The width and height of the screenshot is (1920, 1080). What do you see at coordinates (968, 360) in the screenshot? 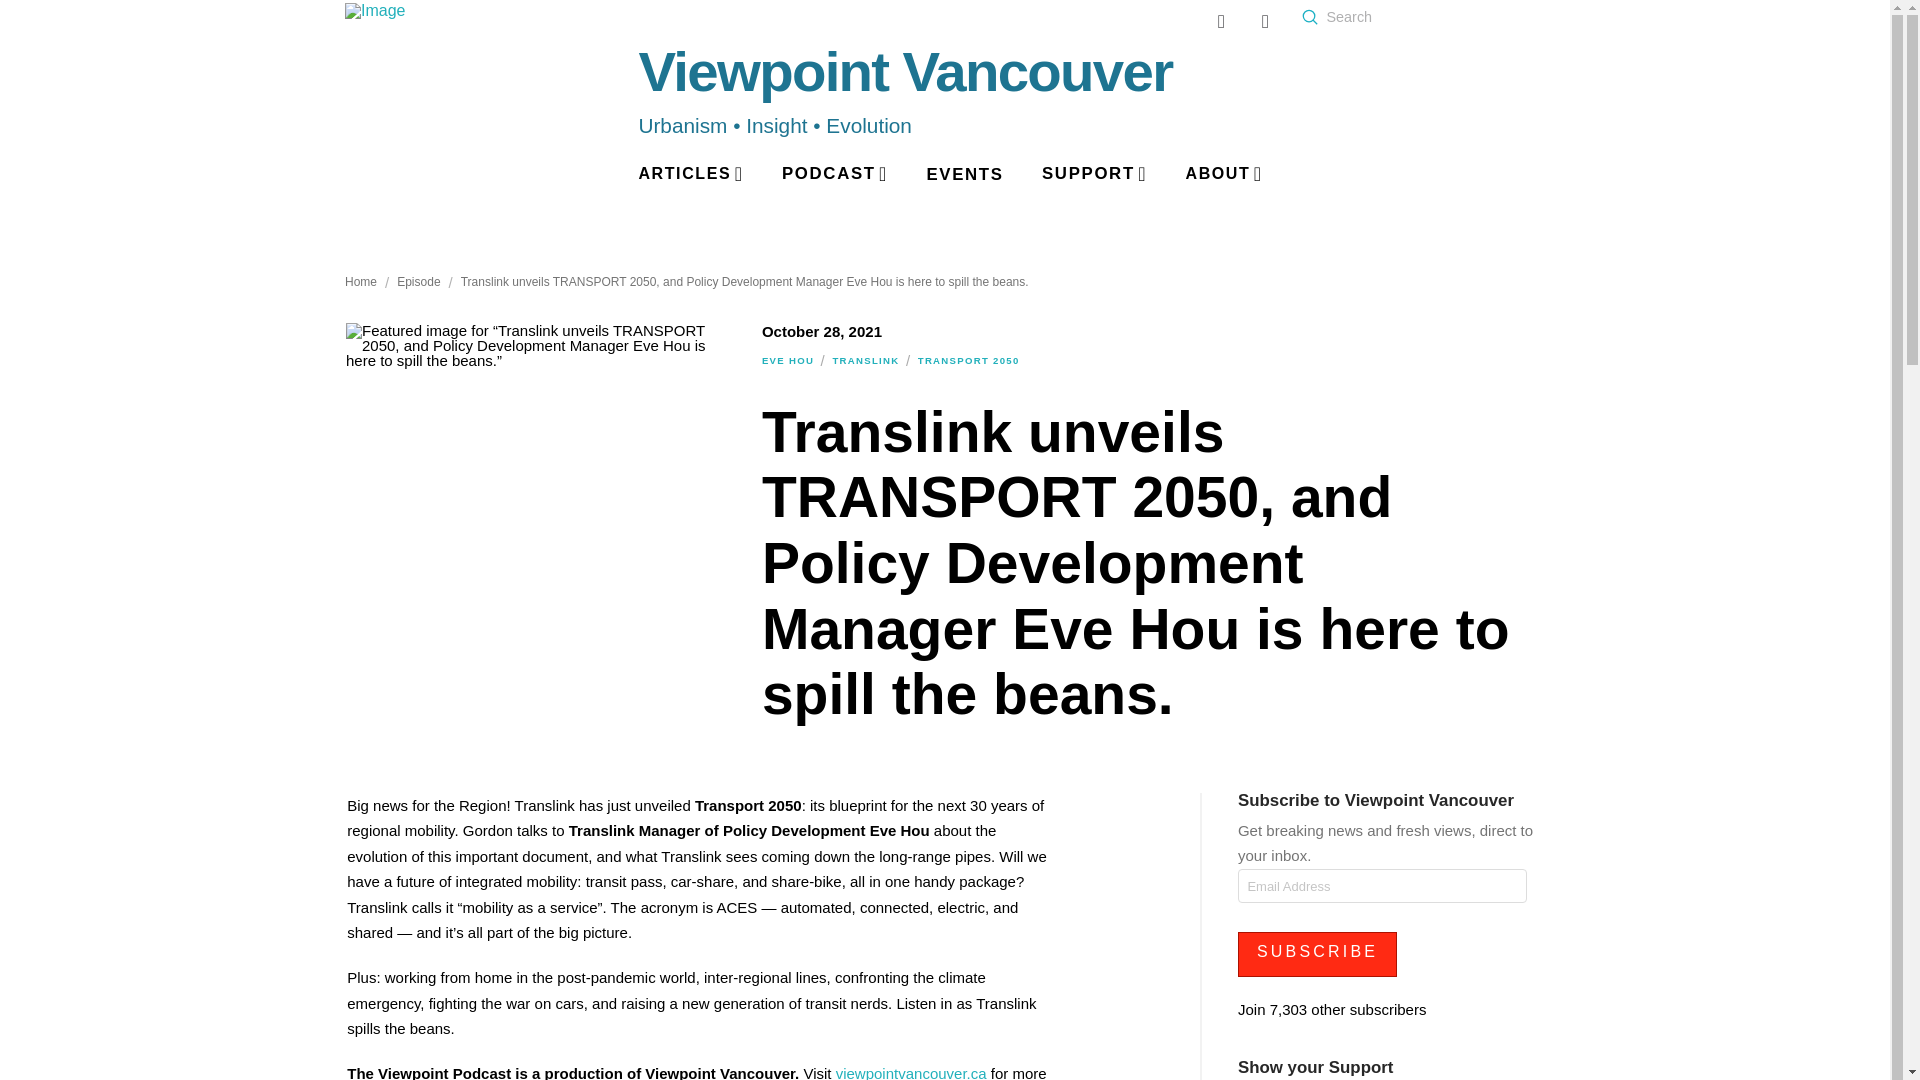
I see `TRANSPORT 2050` at bounding box center [968, 360].